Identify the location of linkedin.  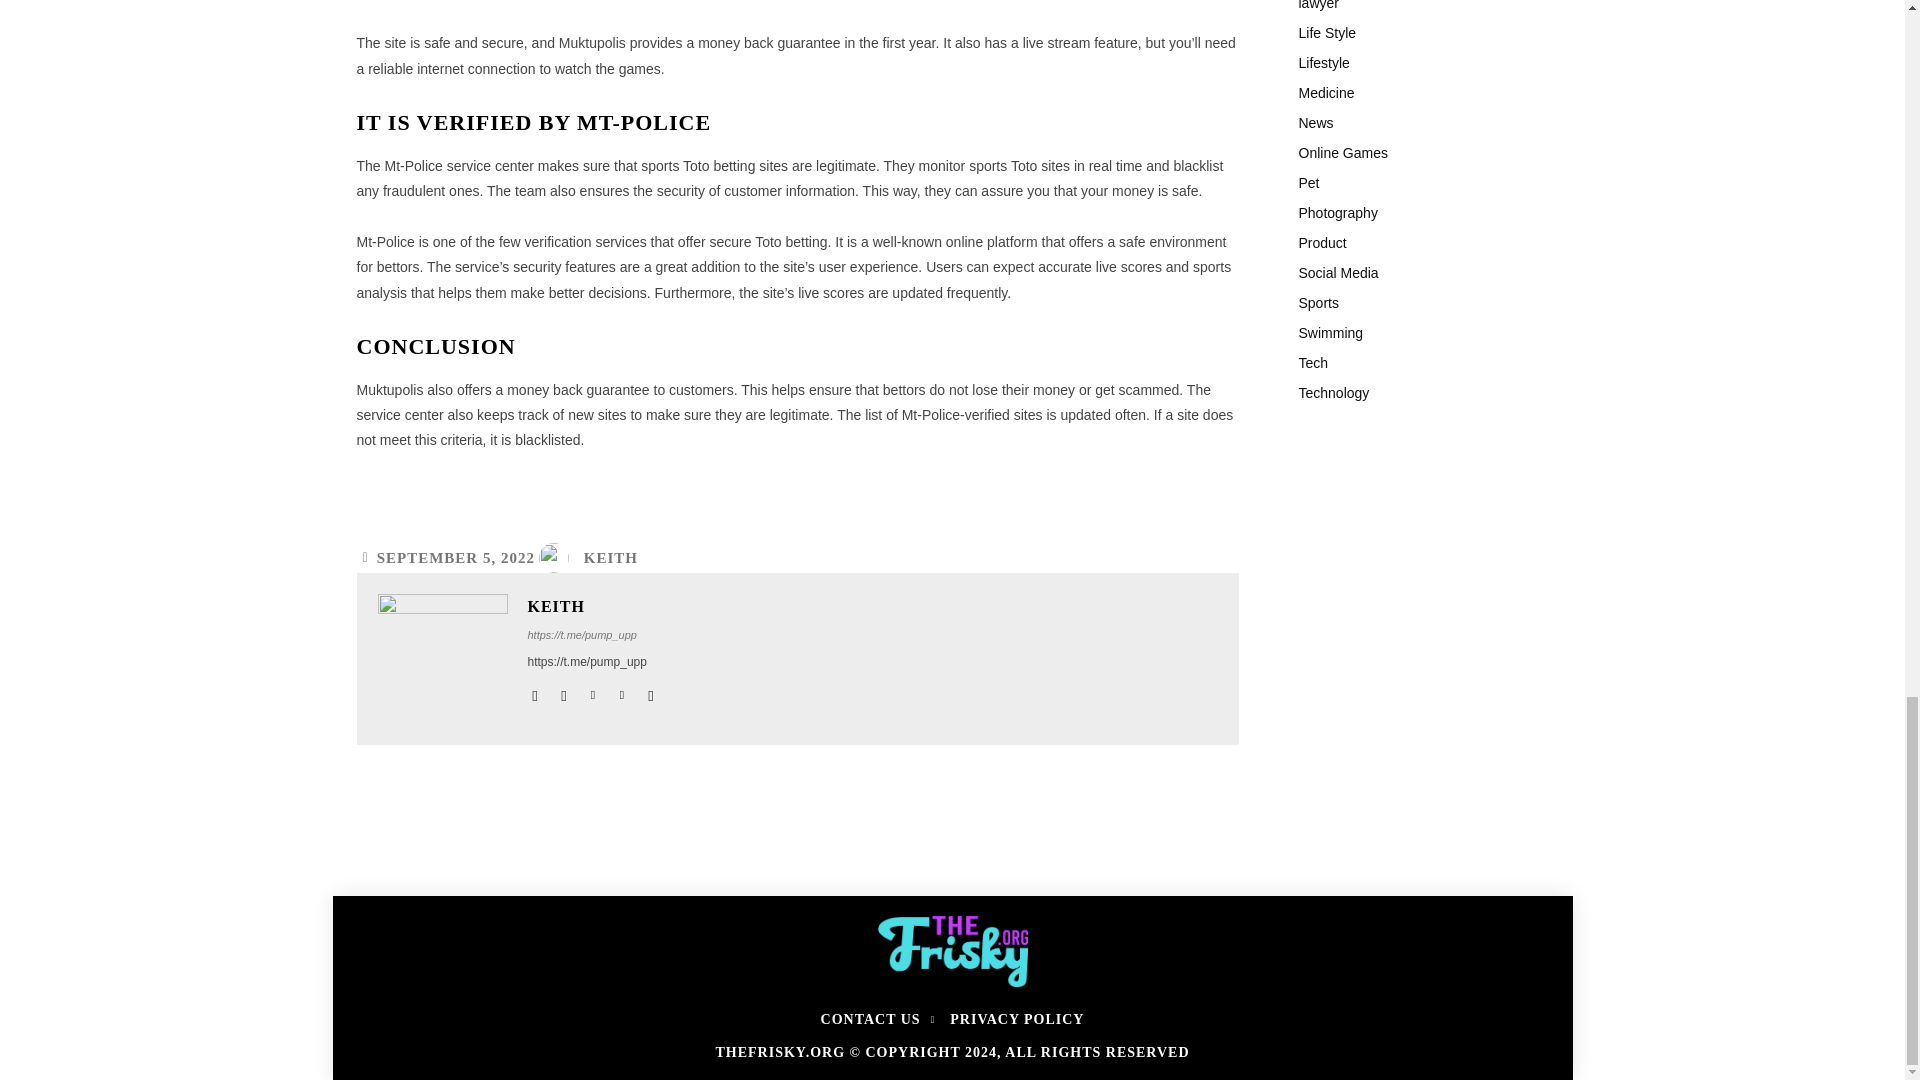
(592, 690).